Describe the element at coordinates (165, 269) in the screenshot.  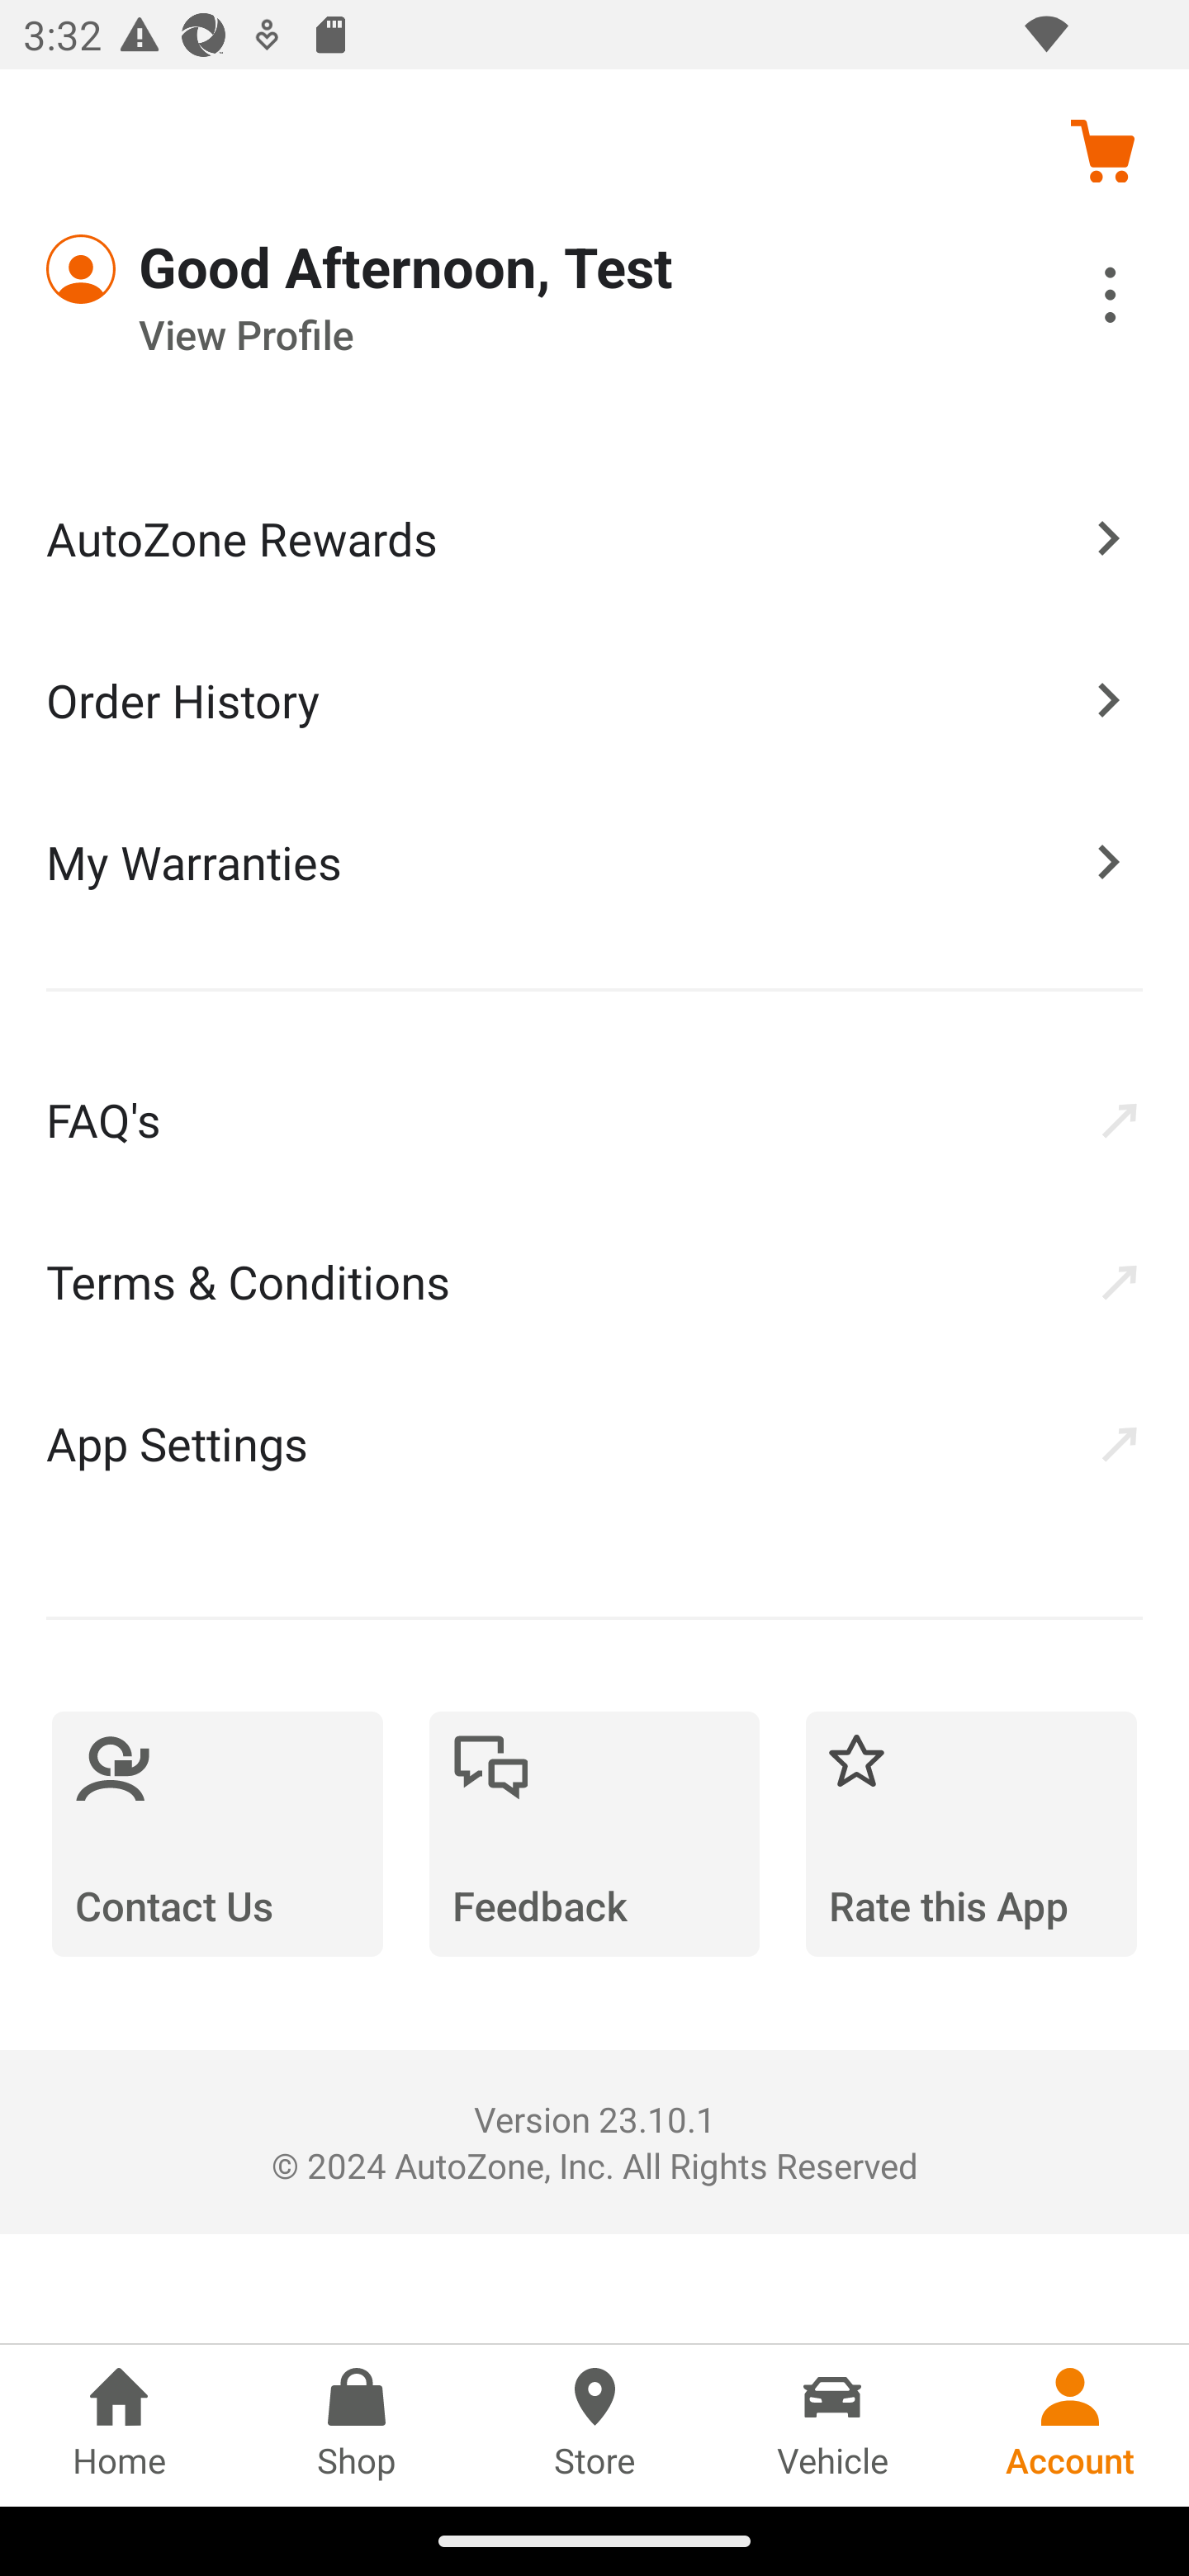
I see `Good ` at that location.